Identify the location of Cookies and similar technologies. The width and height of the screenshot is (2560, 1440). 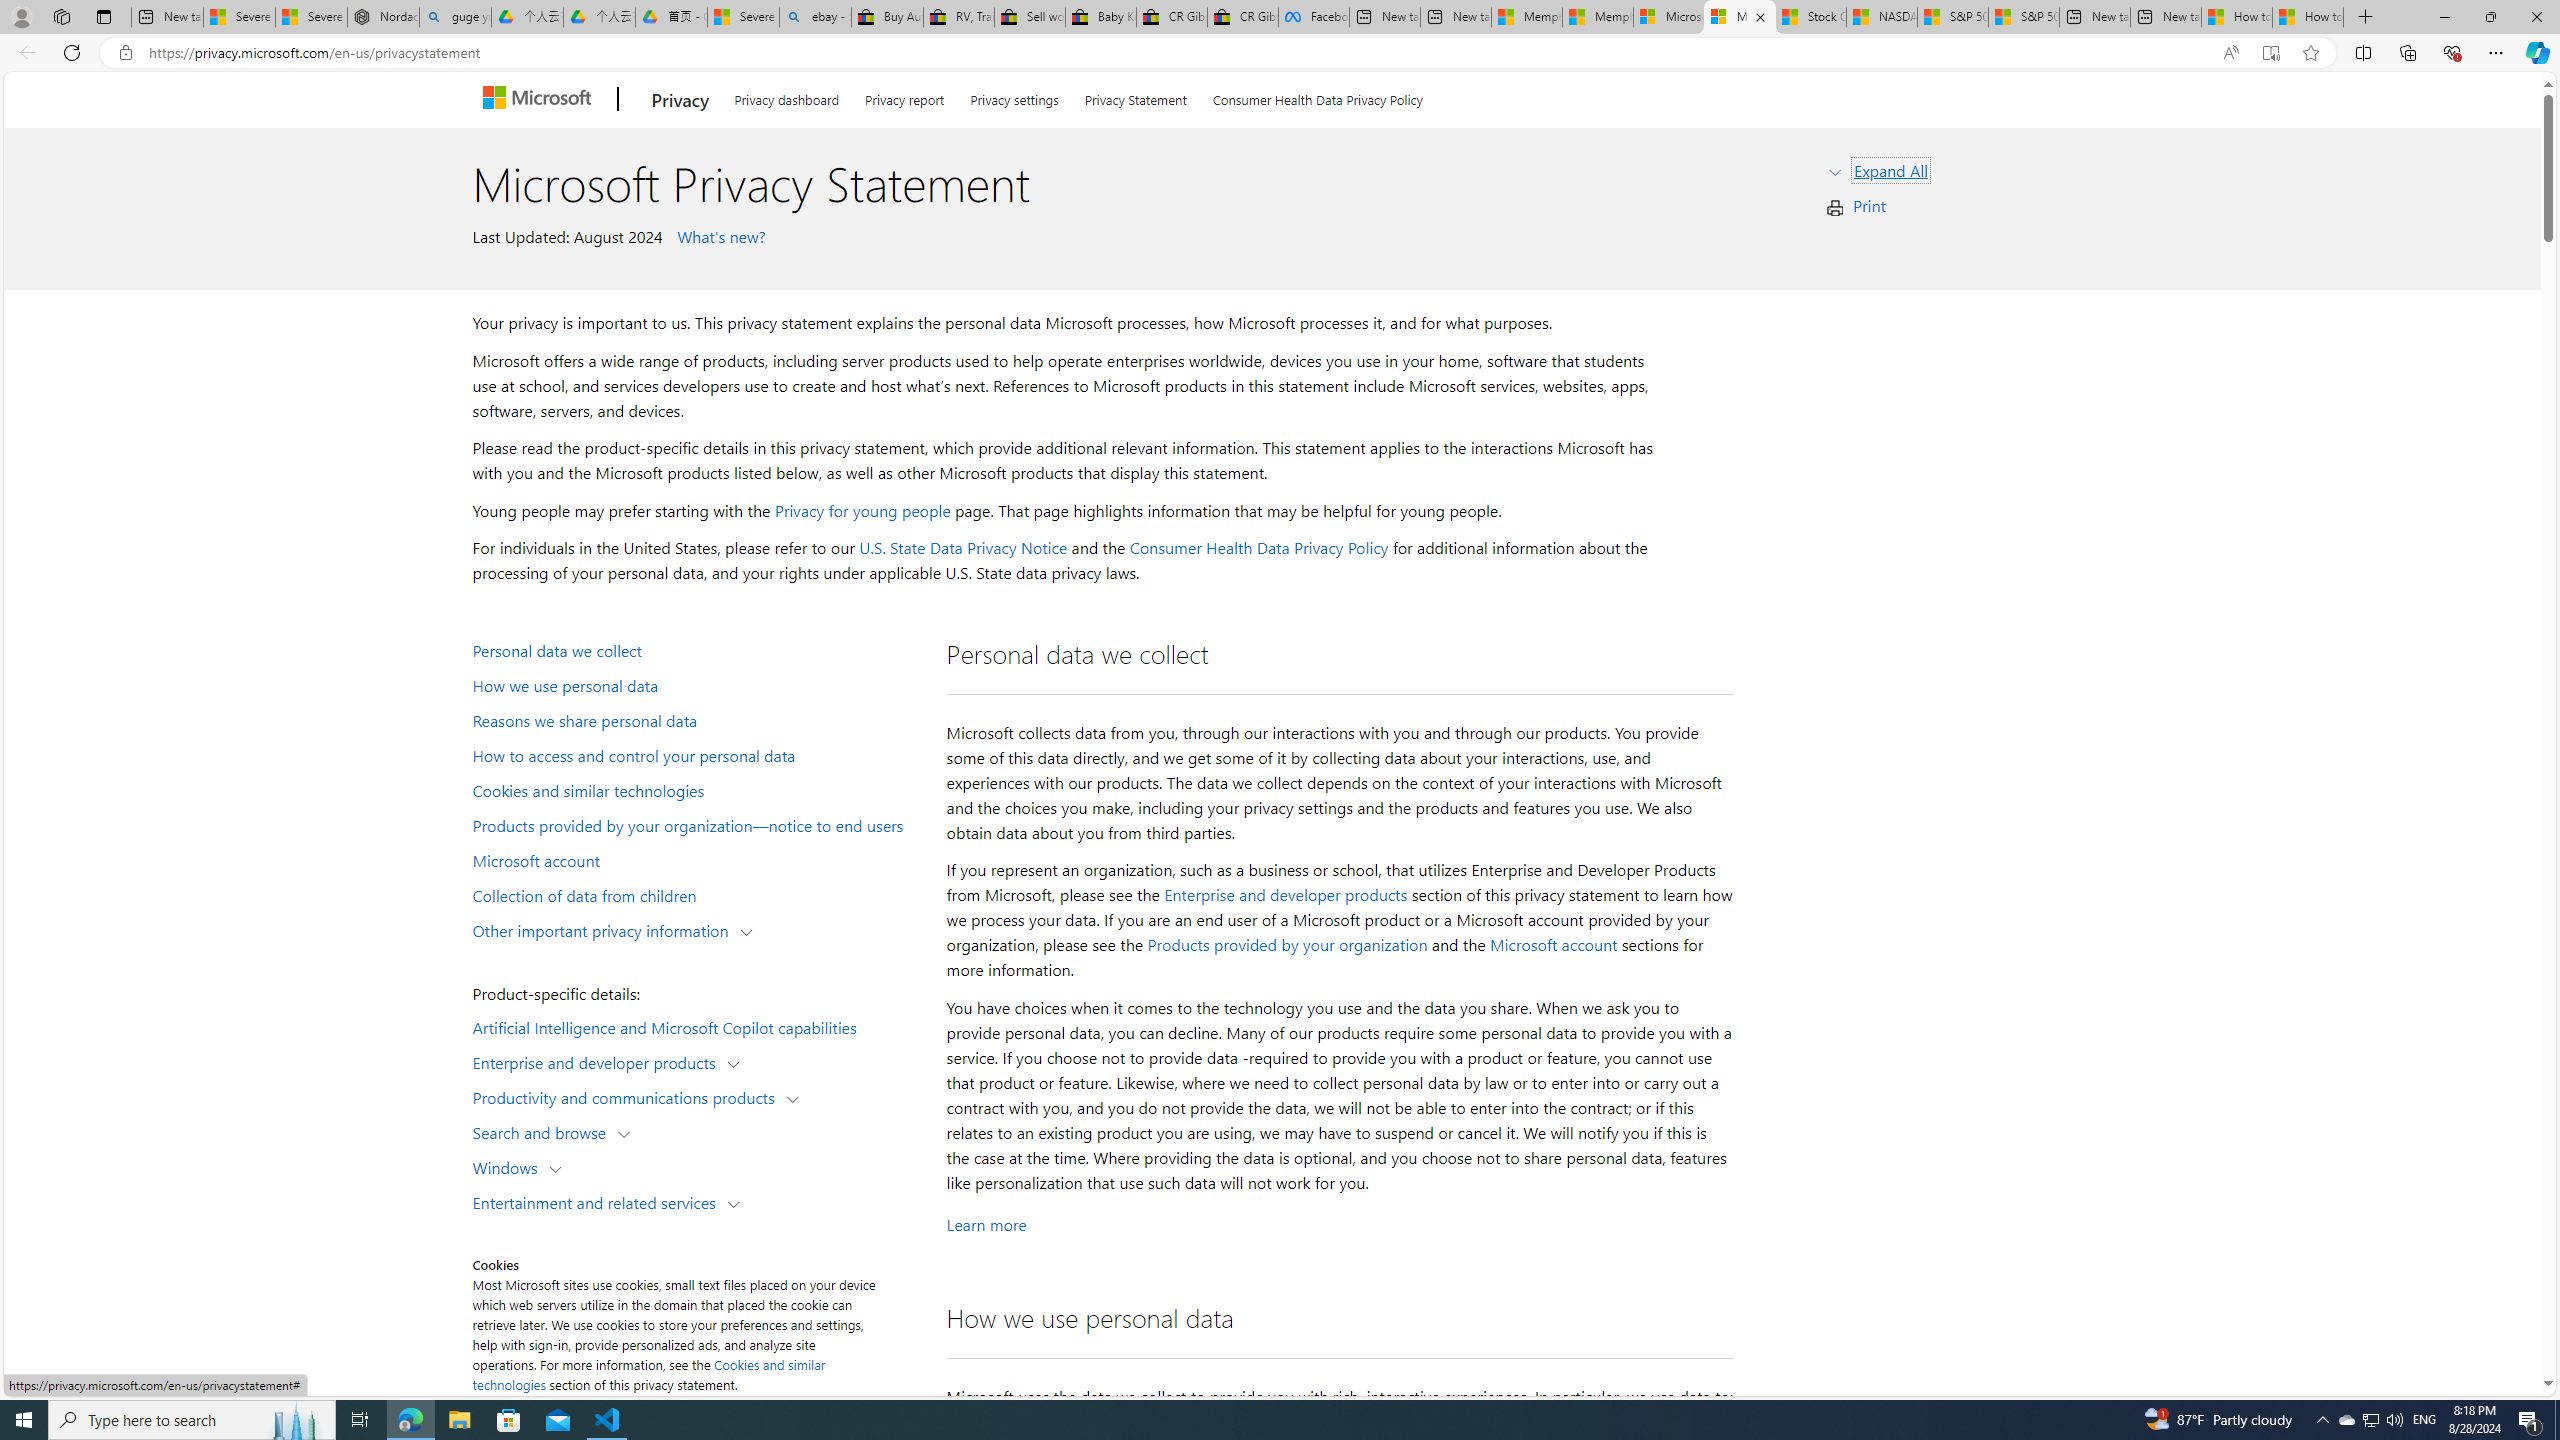
(648, 1374).